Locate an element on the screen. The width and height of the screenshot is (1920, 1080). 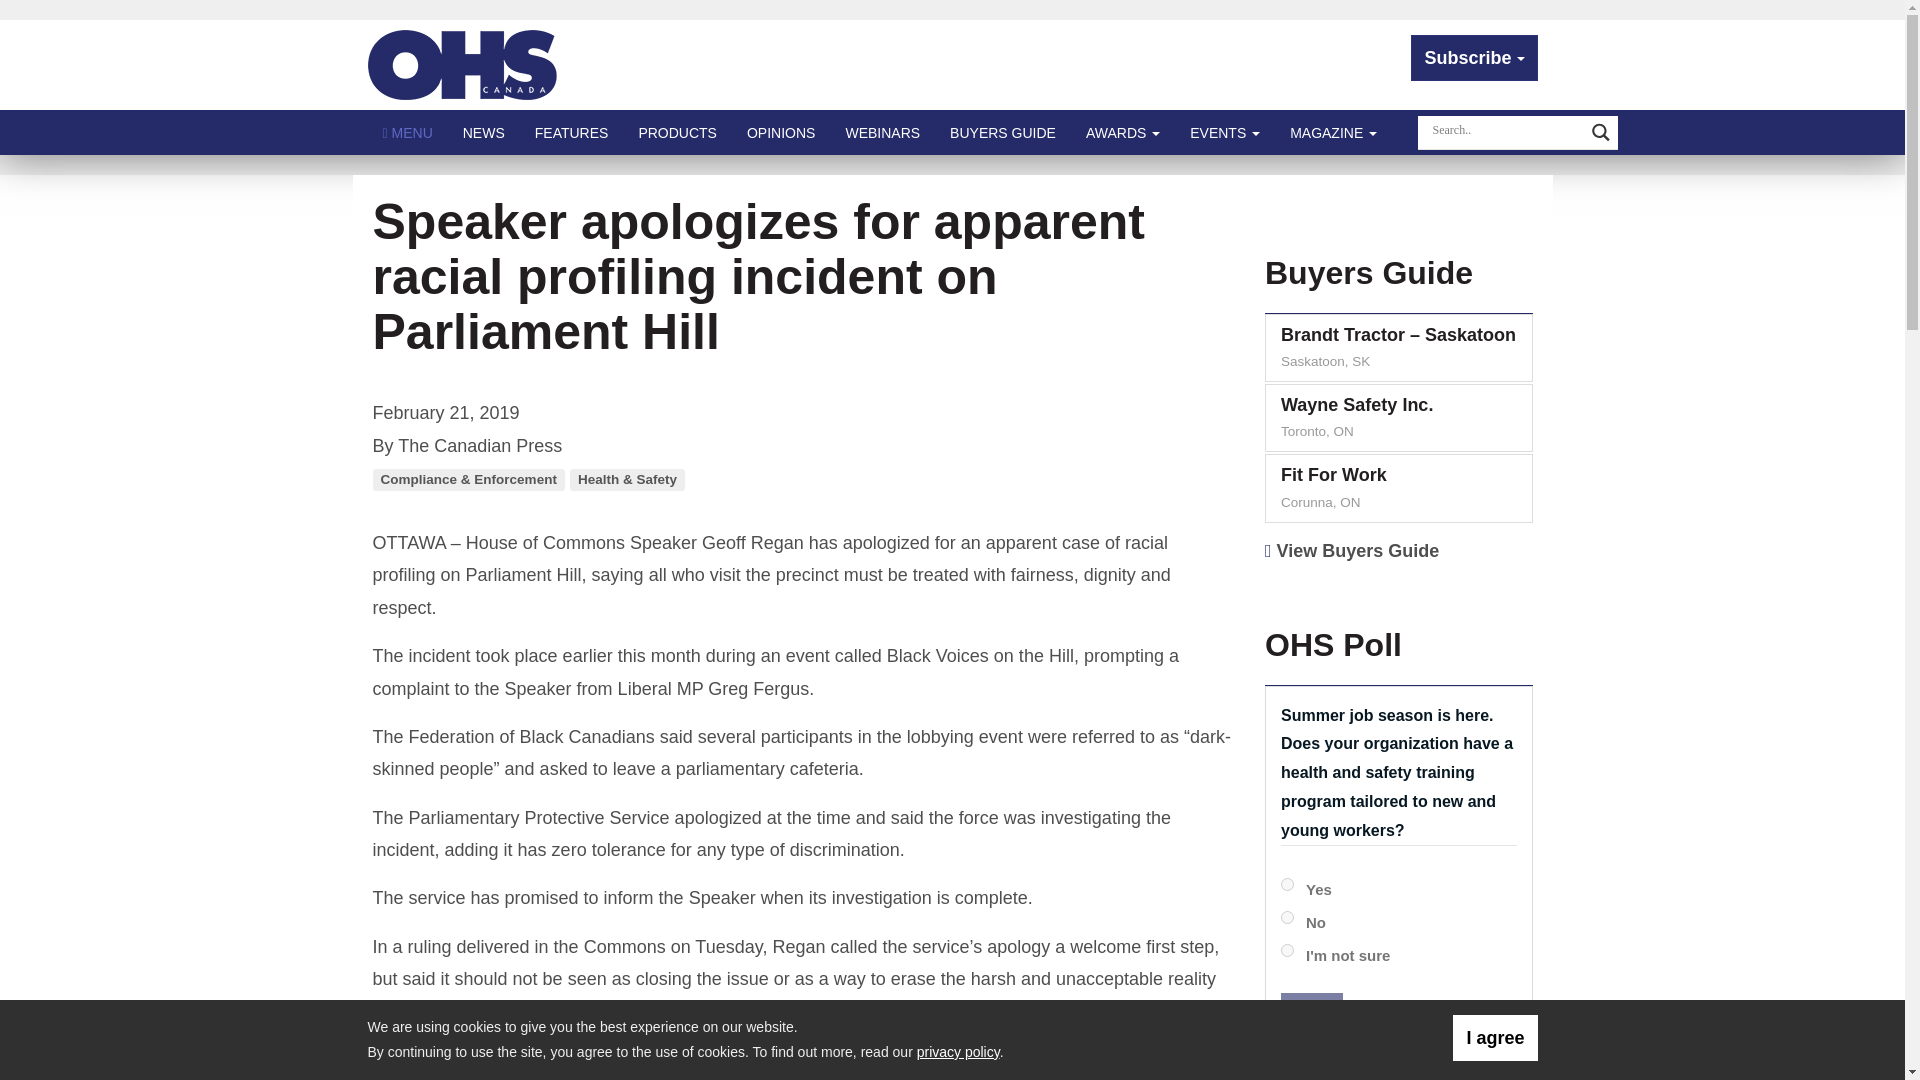
NEWS is located at coordinates (484, 132).